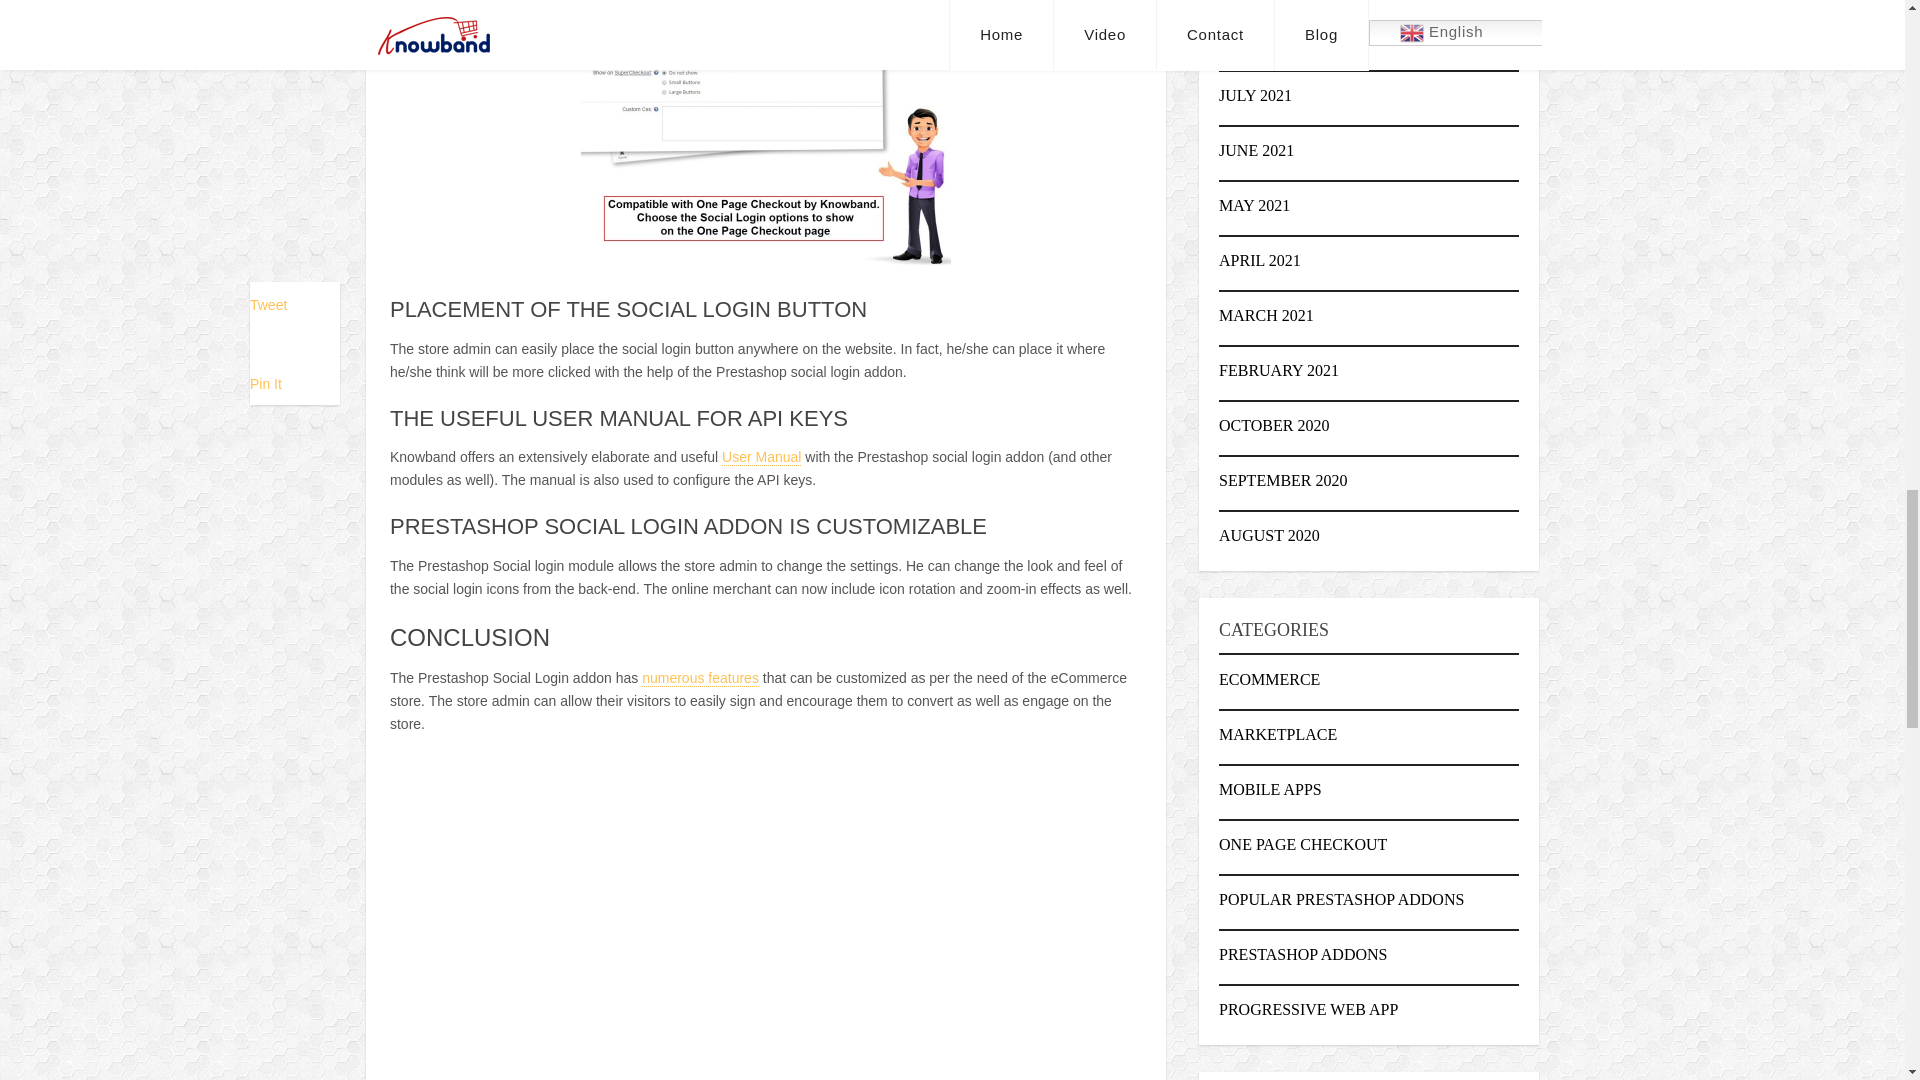 The height and width of the screenshot is (1080, 1920). Describe the element at coordinates (760, 457) in the screenshot. I see `User Manual` at that location.